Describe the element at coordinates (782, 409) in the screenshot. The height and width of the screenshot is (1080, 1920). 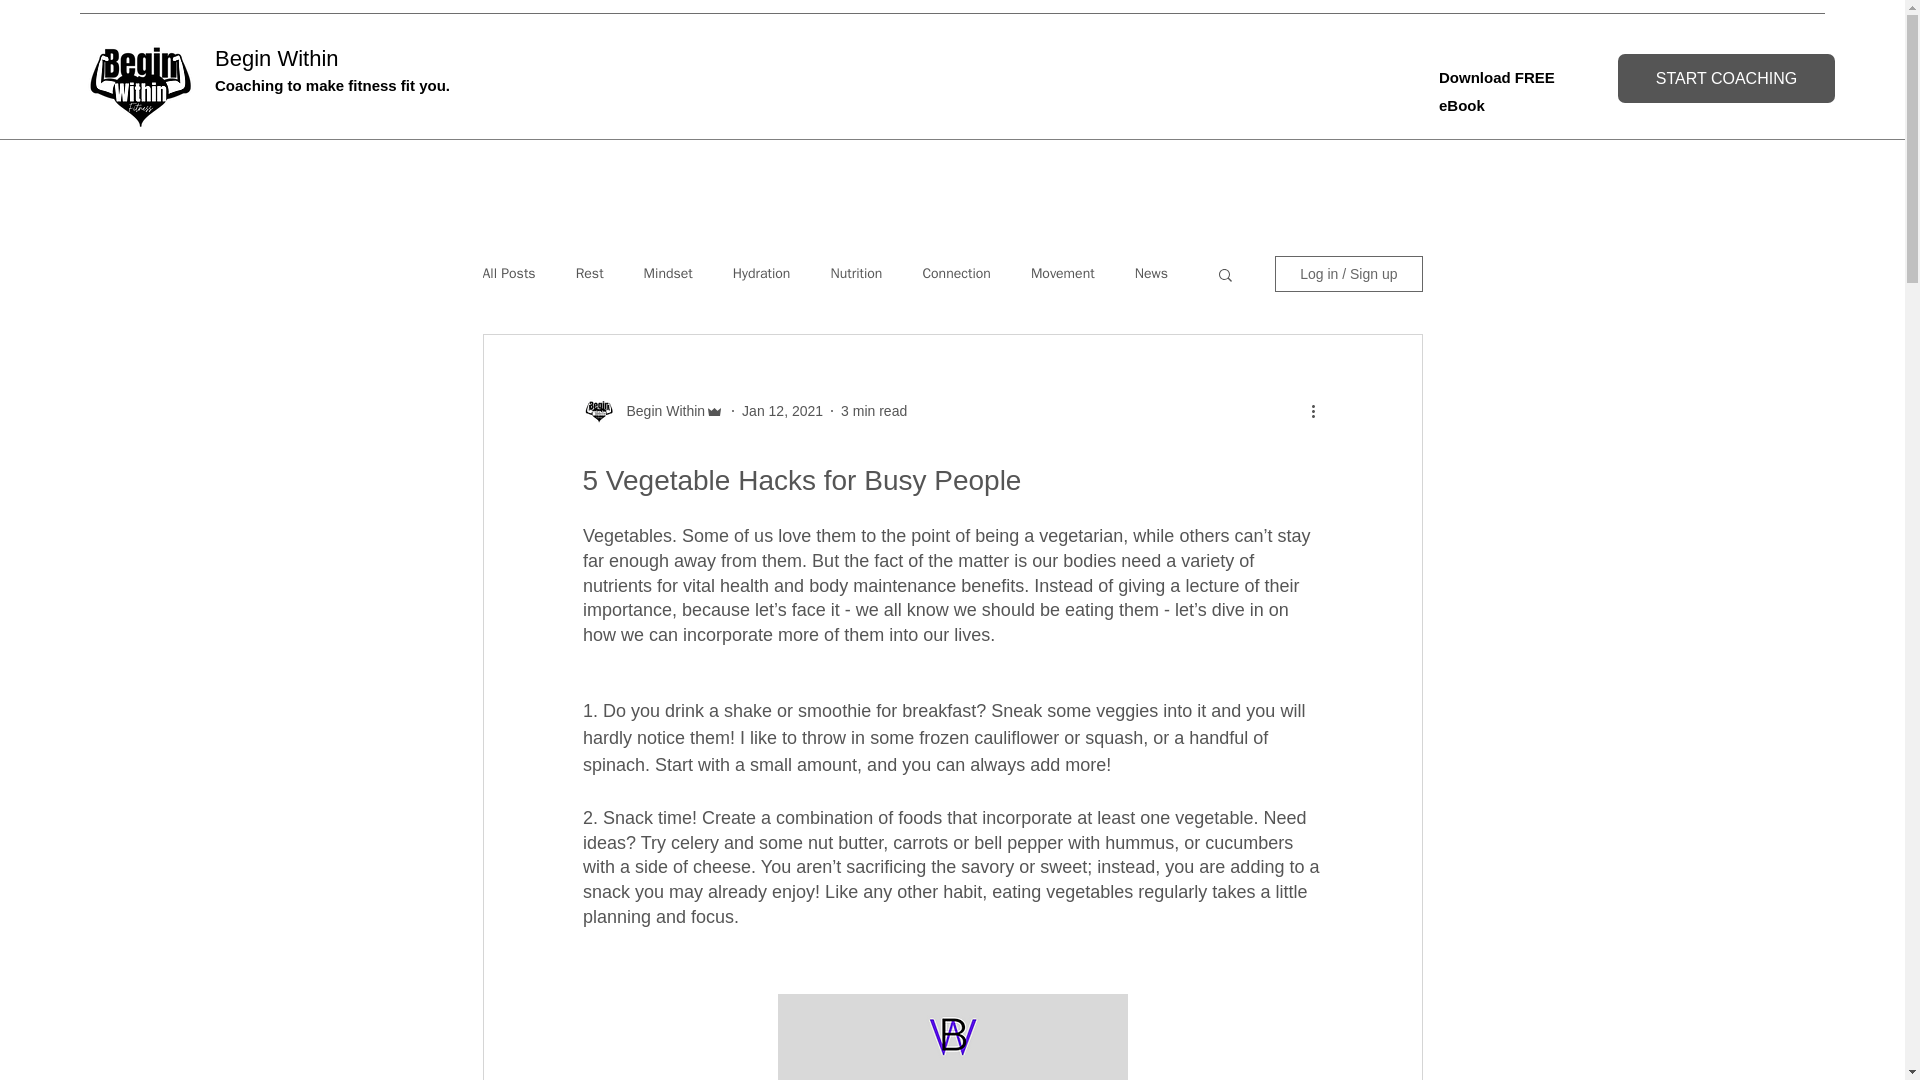
I see `Jan 12, 2021` at that location.